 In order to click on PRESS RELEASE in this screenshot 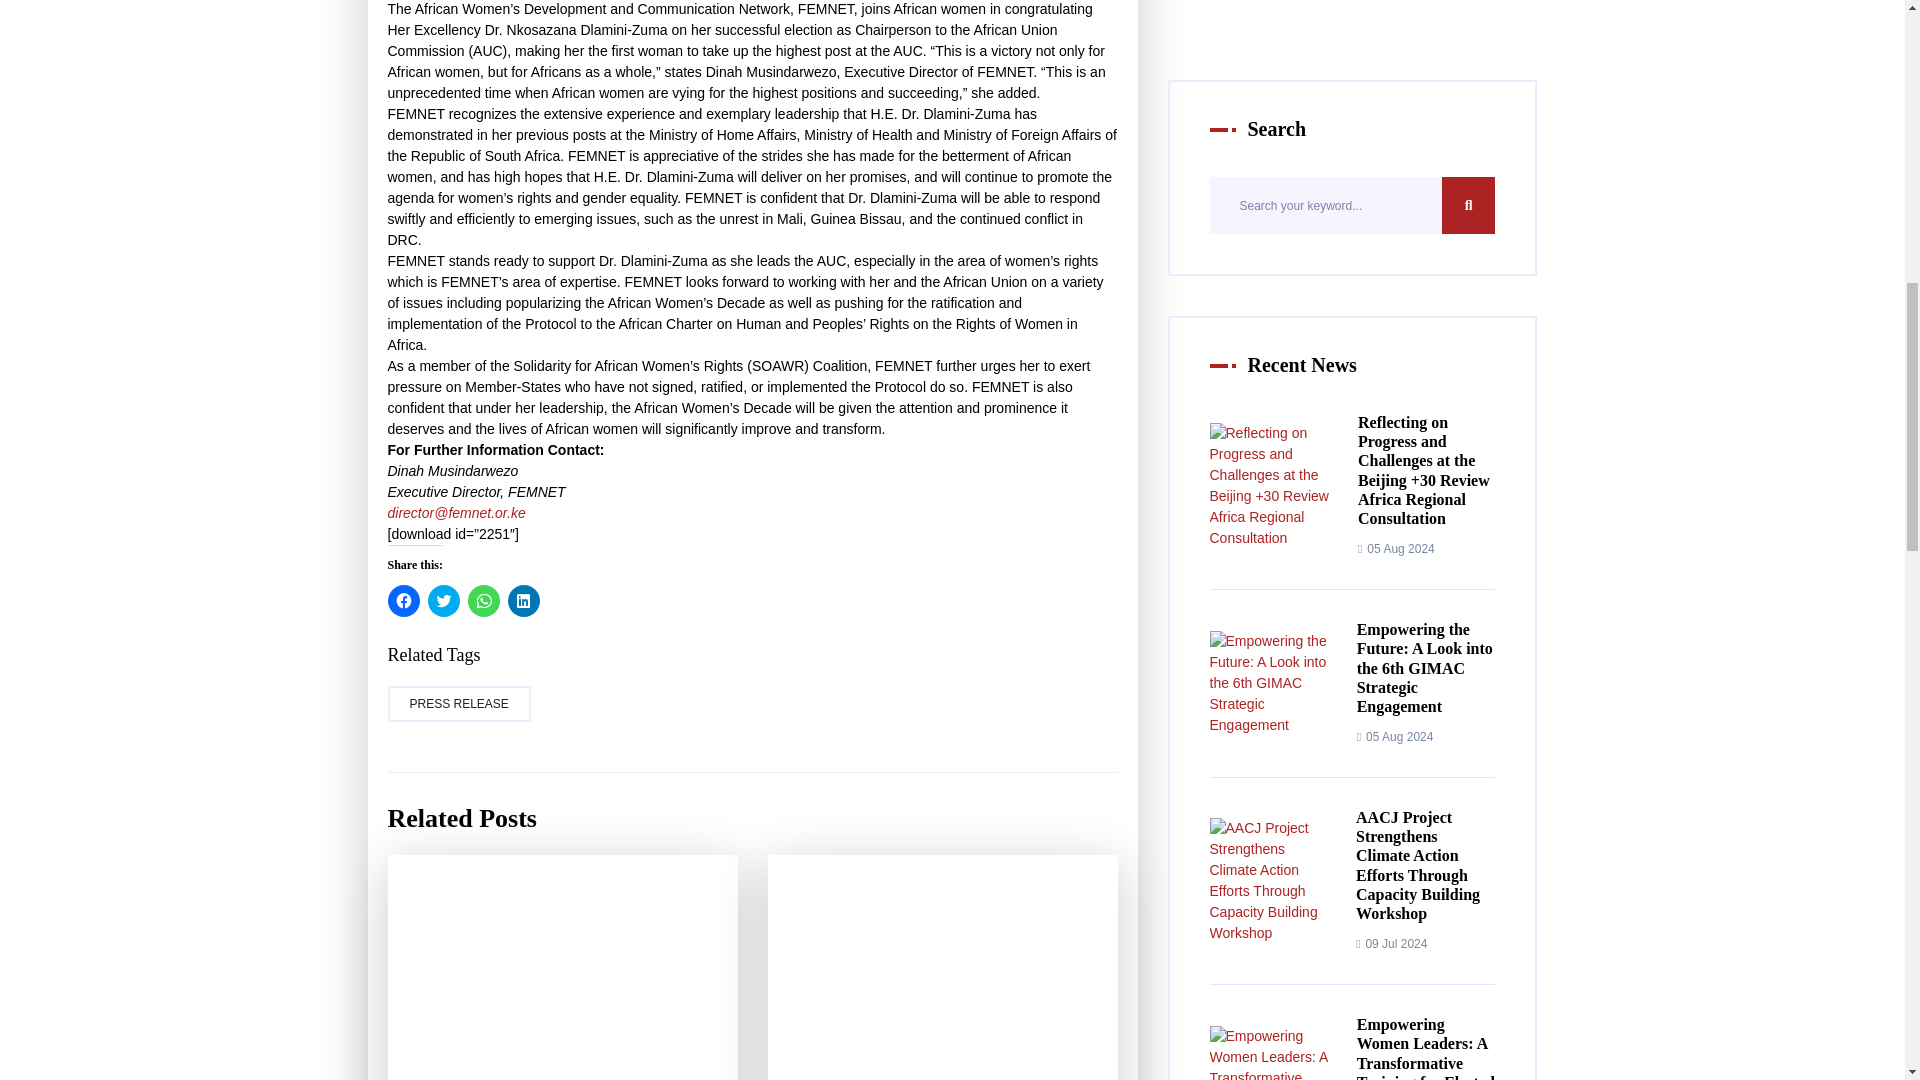, I will do `click(459, 704)`.